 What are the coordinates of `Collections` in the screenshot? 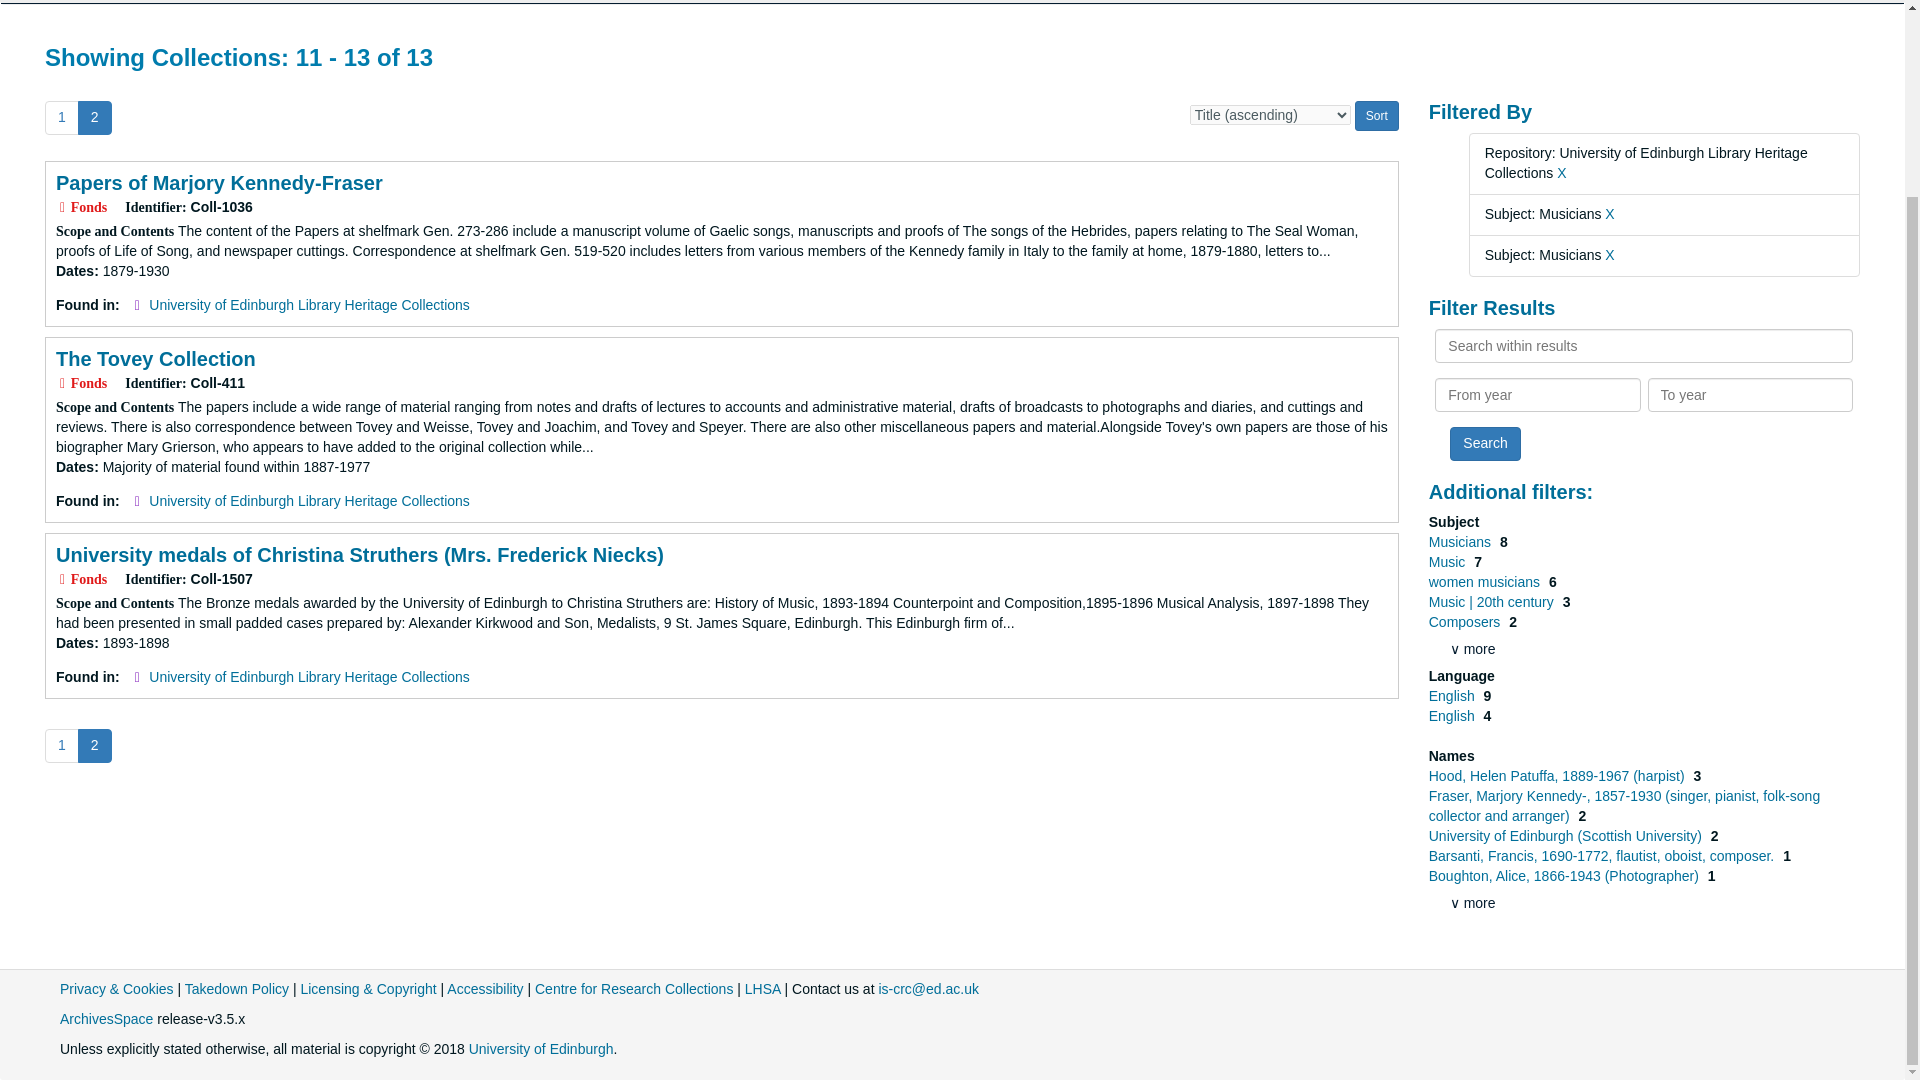 It's located at (240, 2).